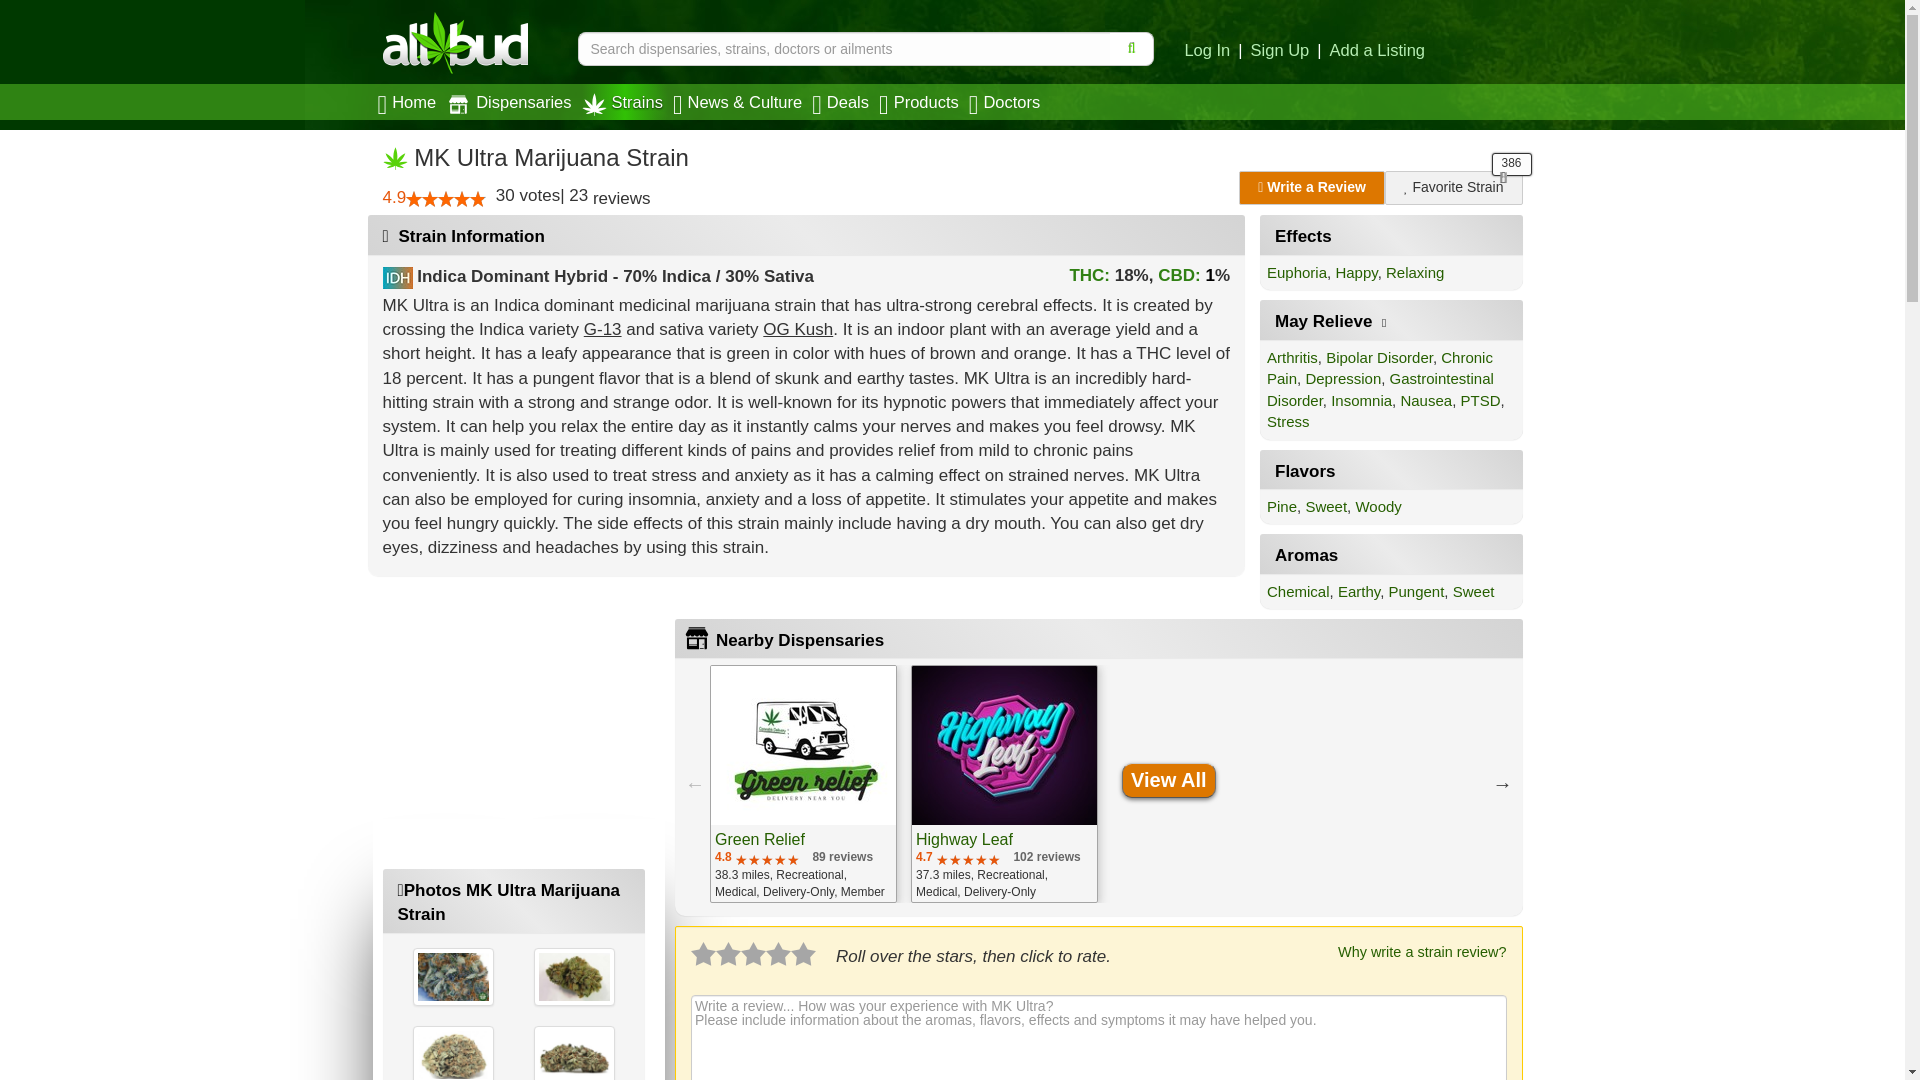 Image resolution: width=1920 pixels, height=1080 pixels. What do you see at coordinates (921, 102) in the screenshot?
I see `Products` at bounding box center [921, 102].